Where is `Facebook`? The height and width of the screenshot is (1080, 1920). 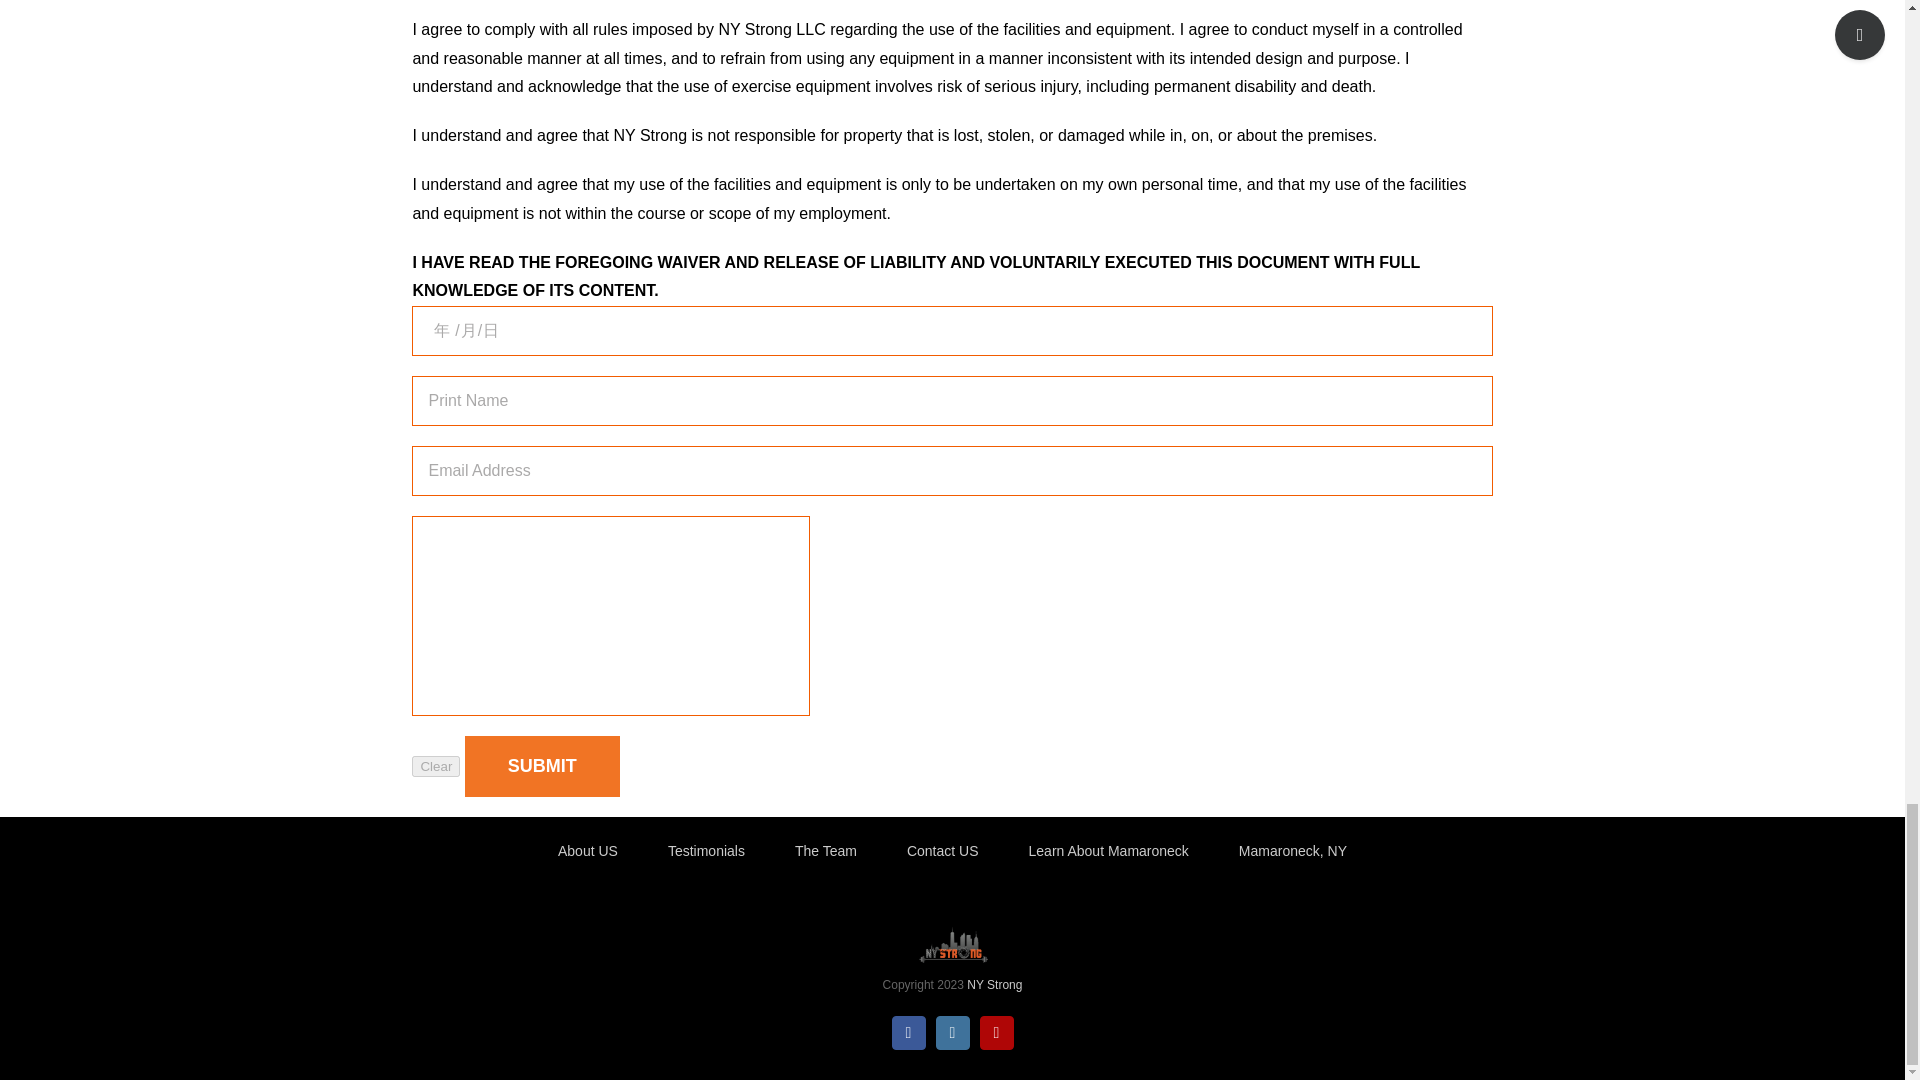 Facebook is located at coordinates (908, 1032).